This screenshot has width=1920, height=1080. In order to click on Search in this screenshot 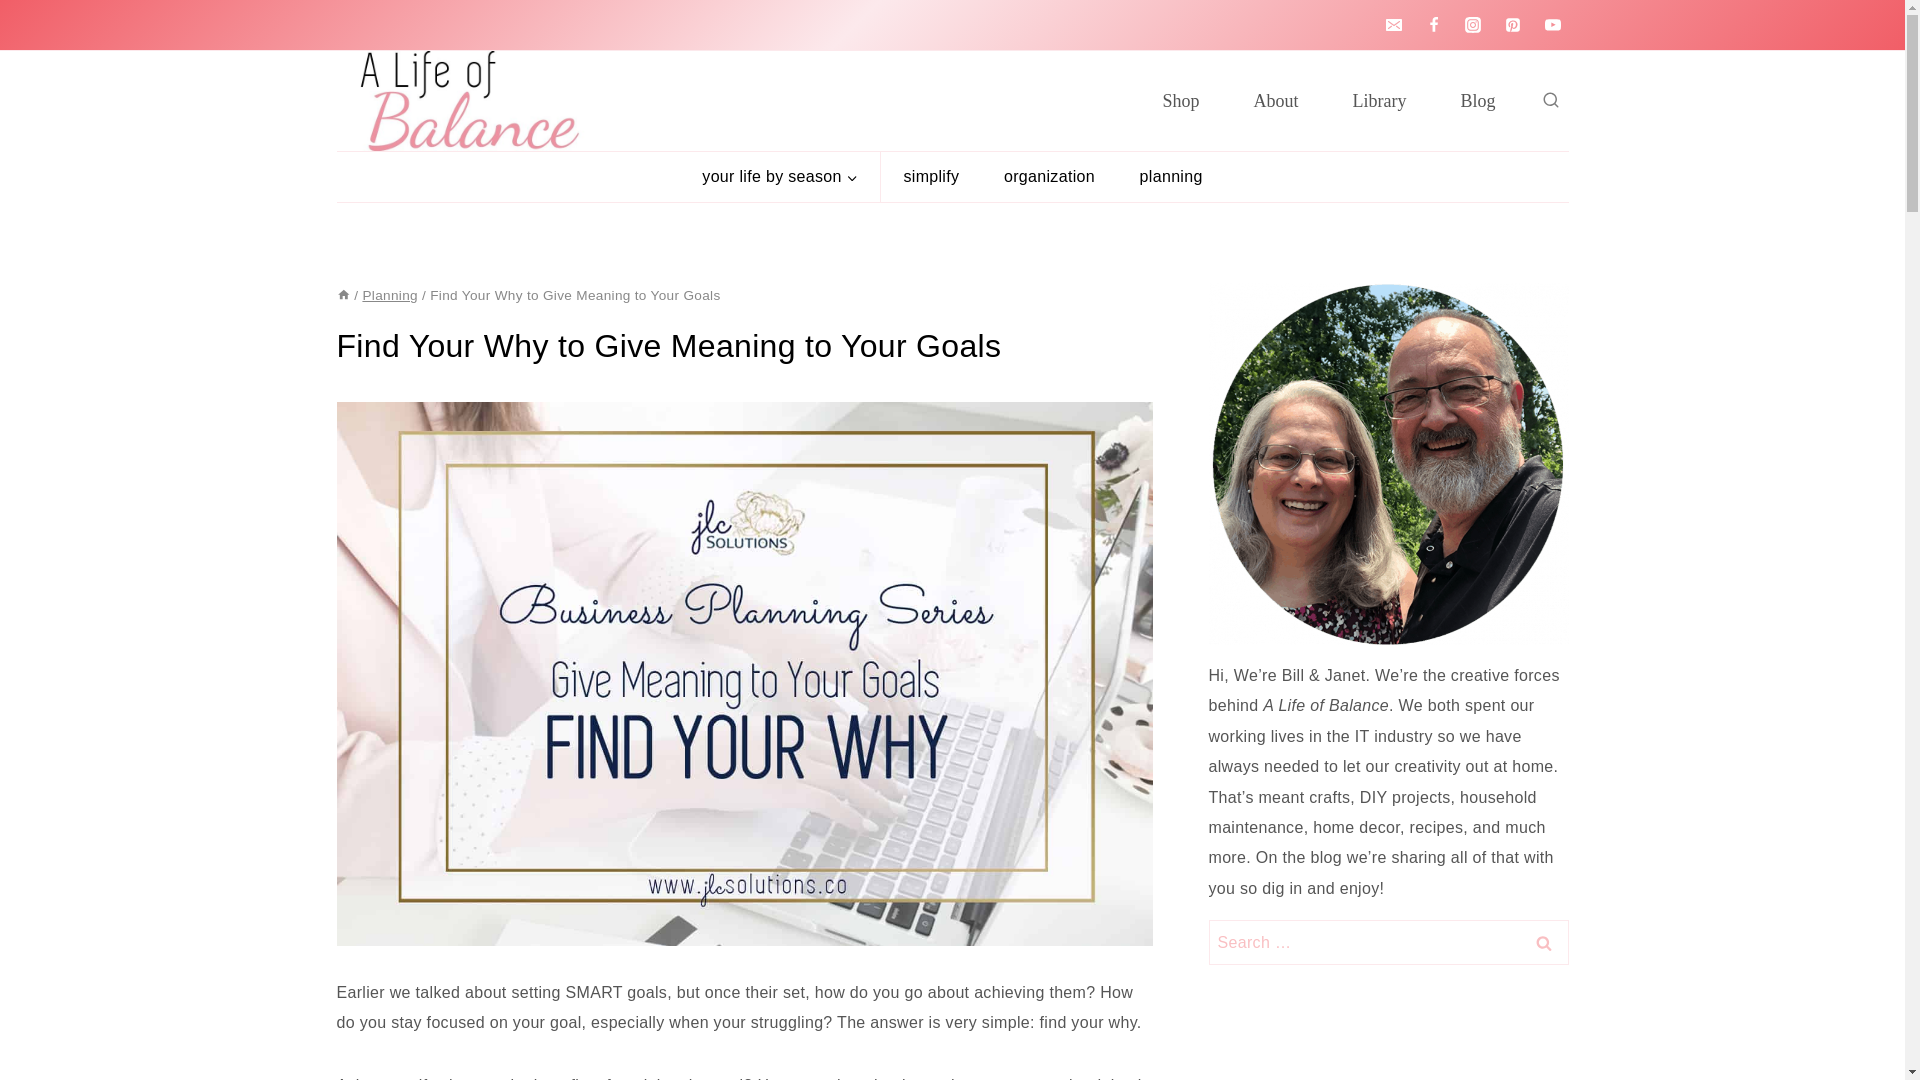, I will do `click(1543, 942)`.